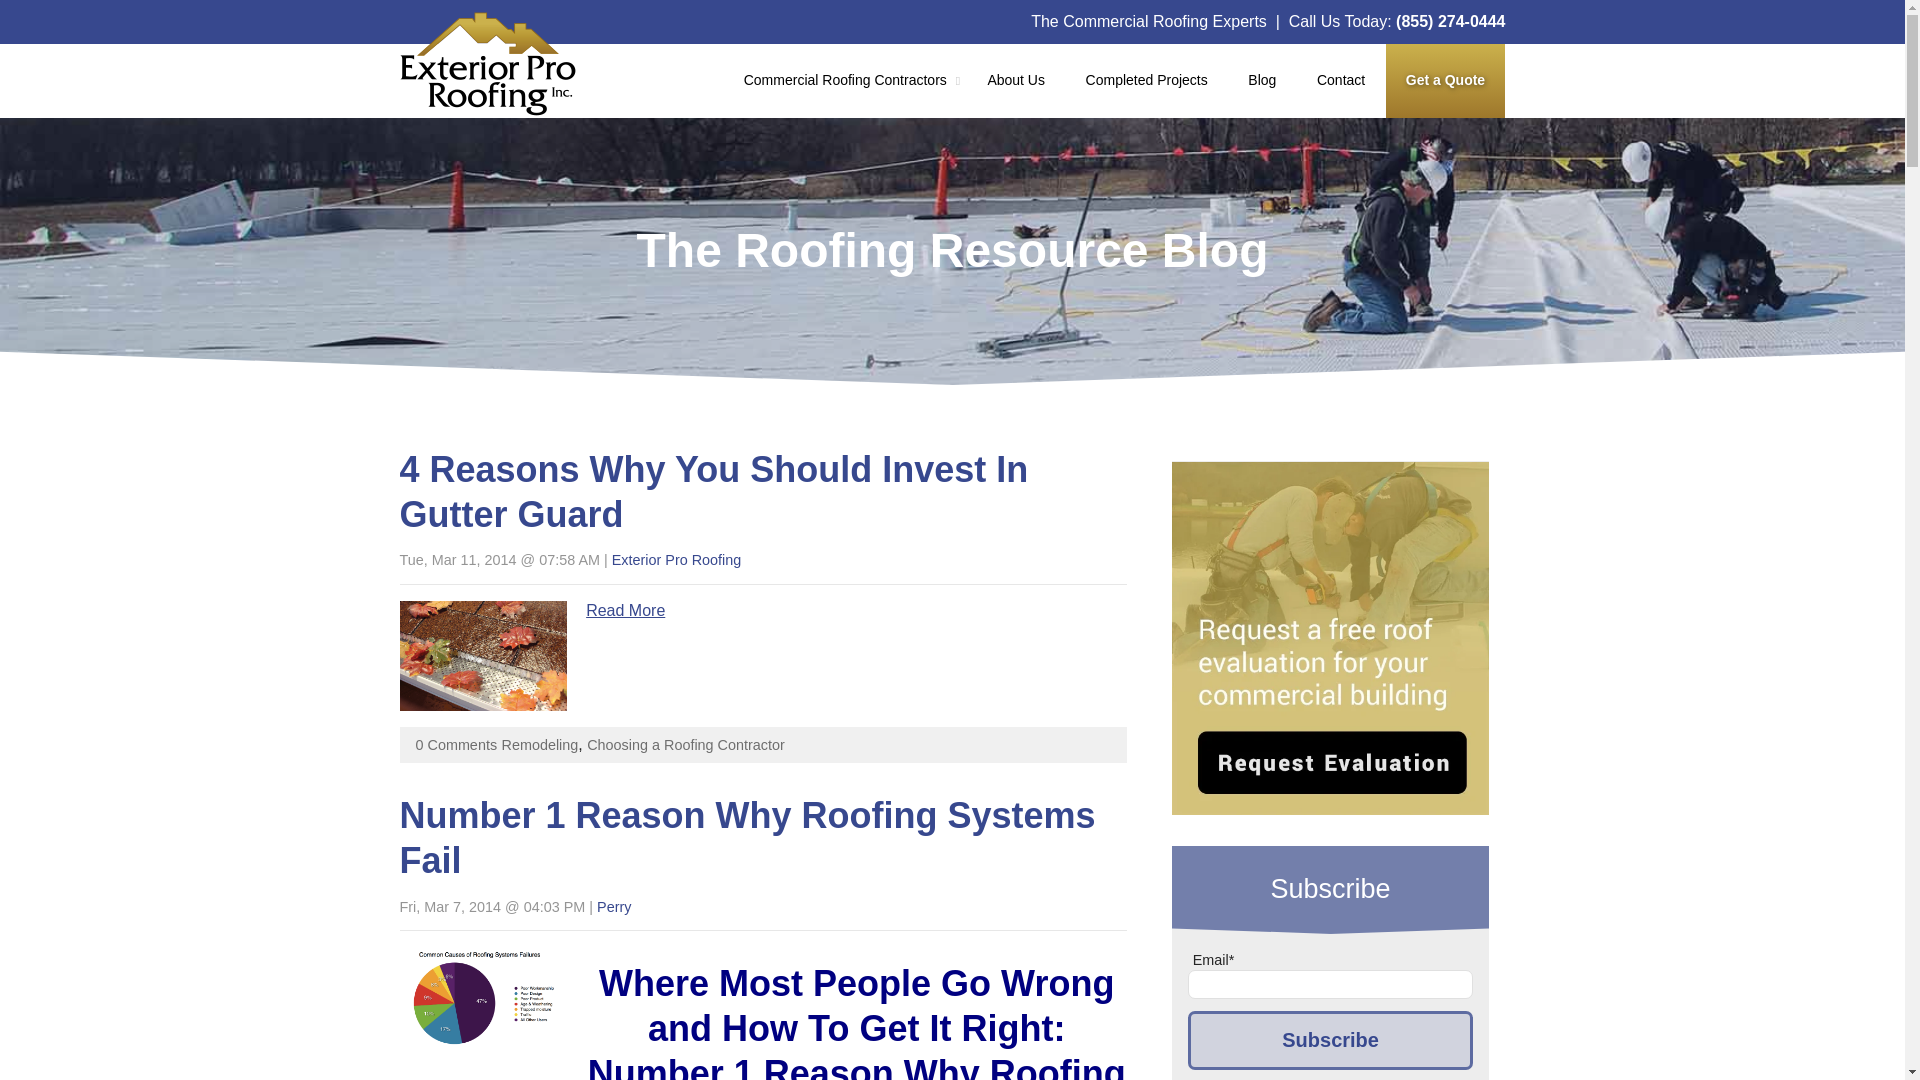  I want to click on Subscribe, so click(1331, 1040).